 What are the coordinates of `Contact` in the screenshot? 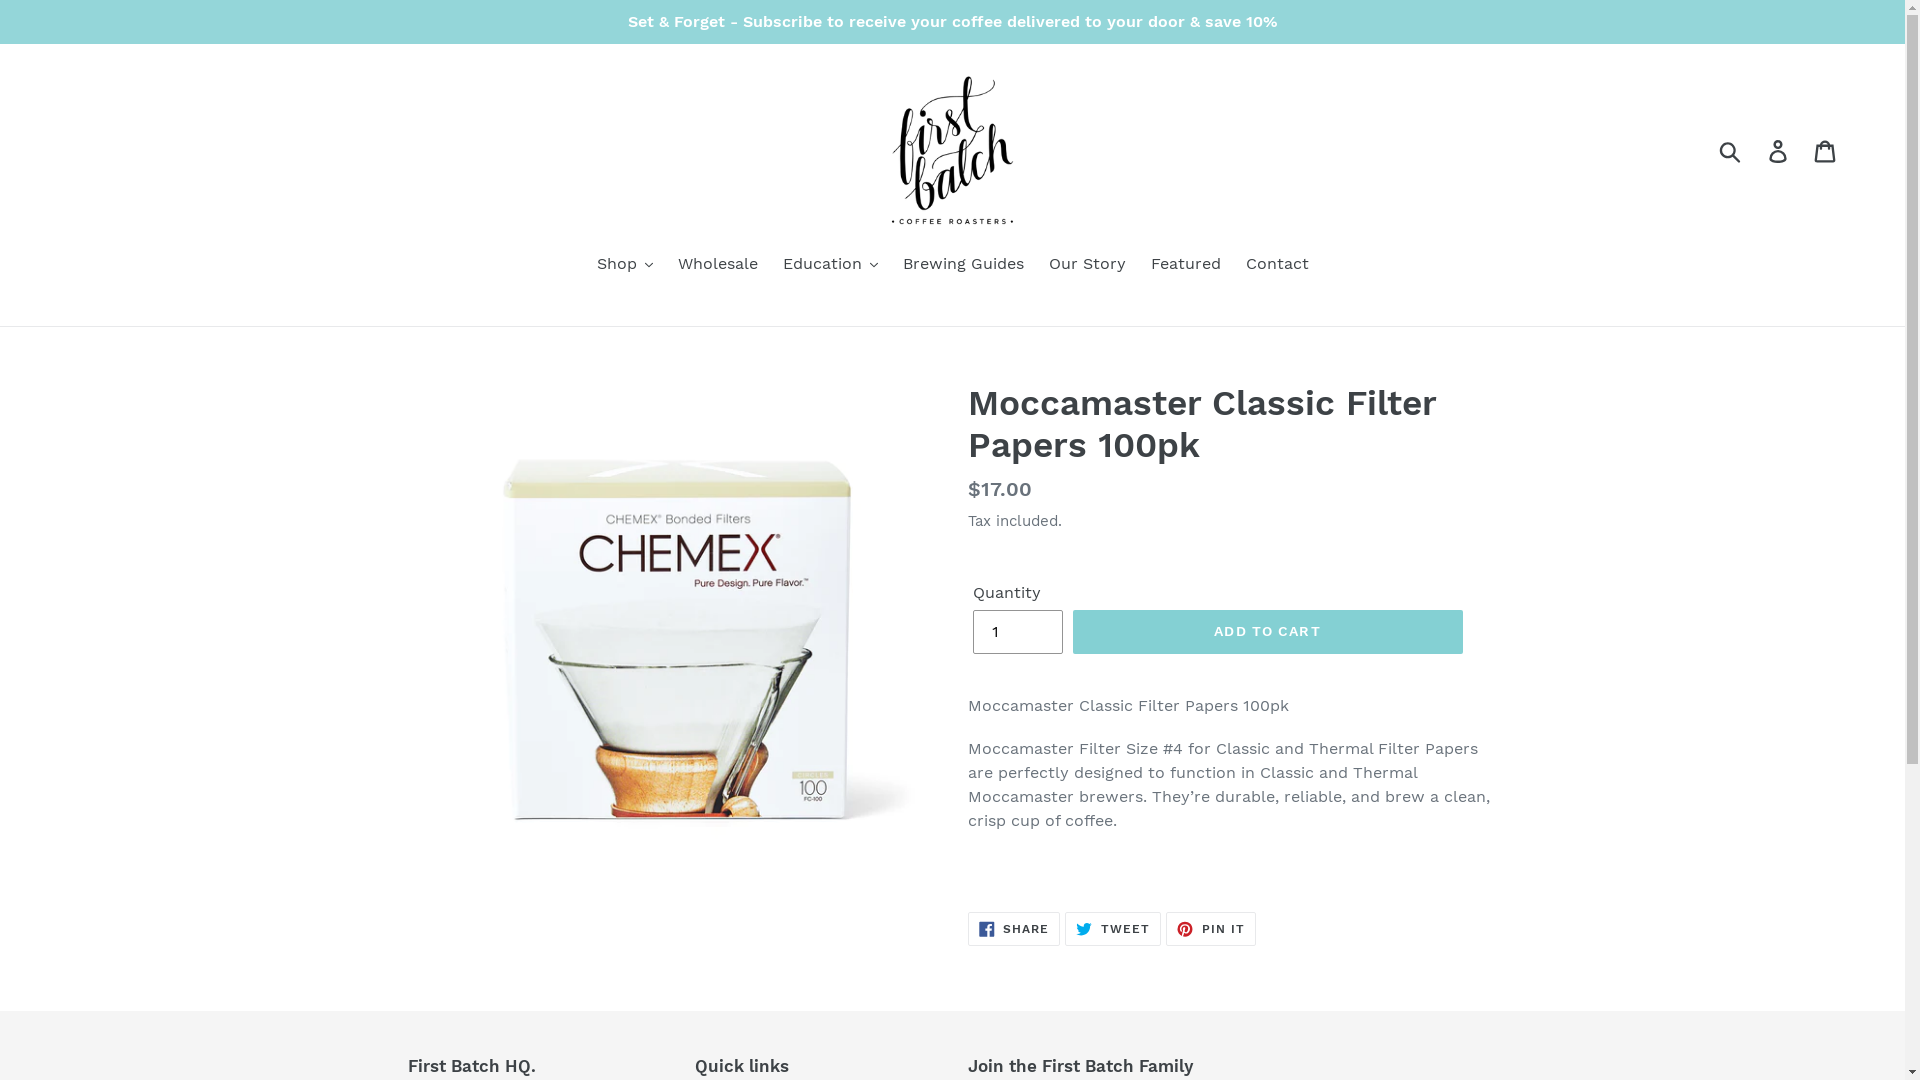 It's located at (1278, 266).